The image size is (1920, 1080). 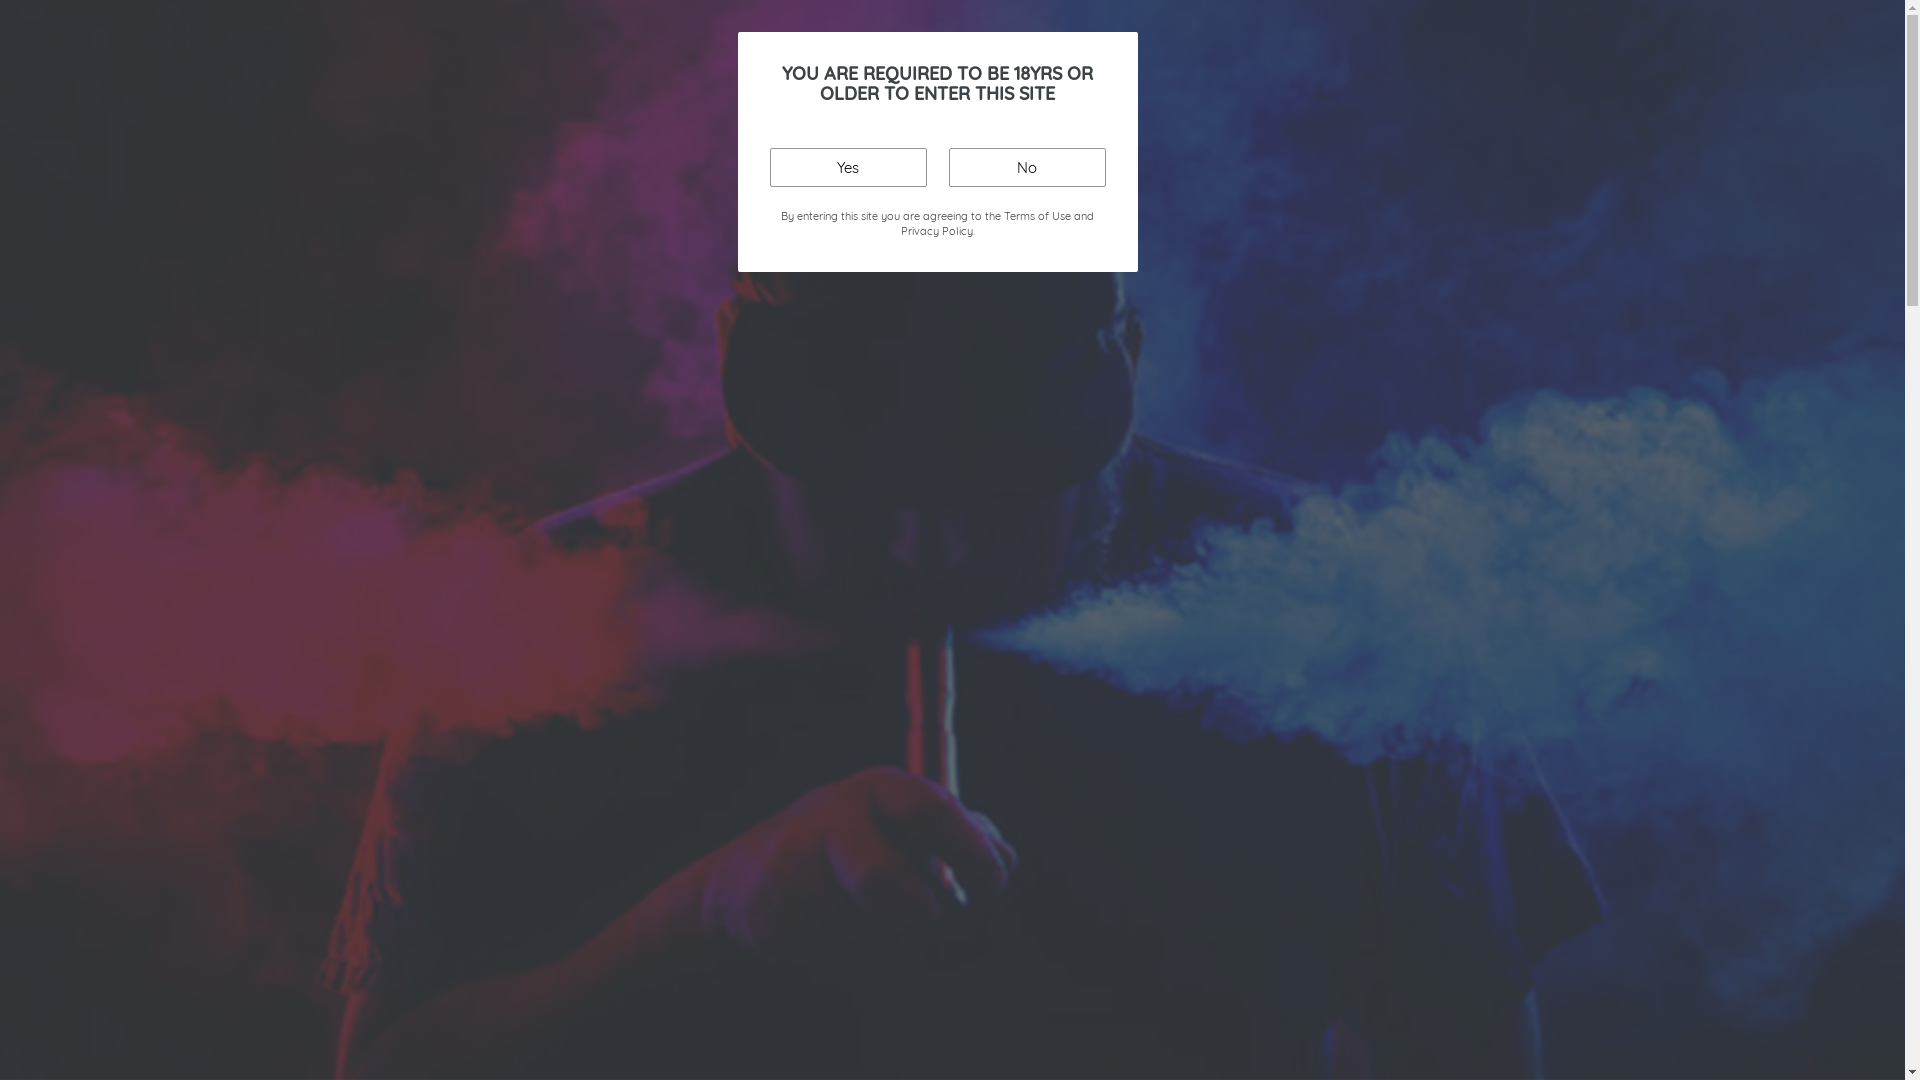 What do you see at coordinates (1332, 533) in the screenshot?
I see `Black` at bounding box center [1332, 533].